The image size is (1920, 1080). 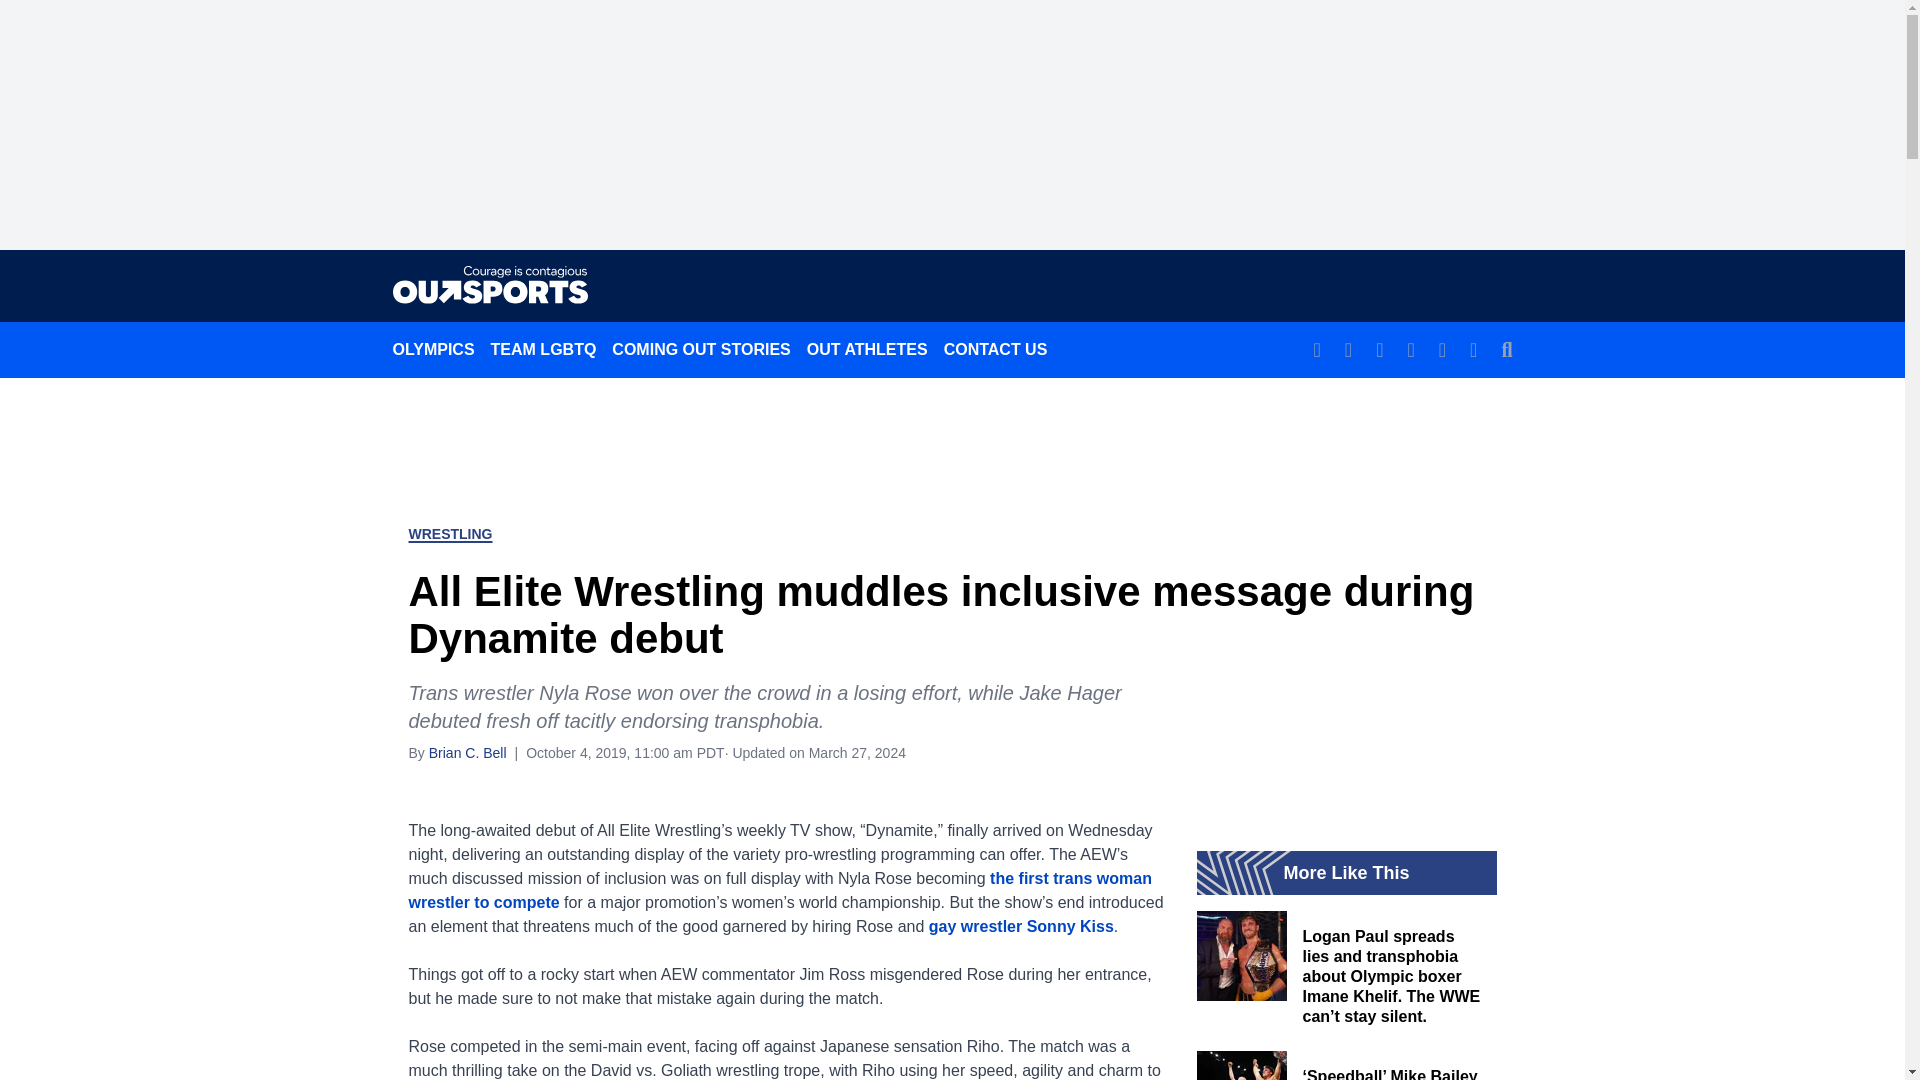 I want to click on WRESTLING, so click(x=449, y=534).